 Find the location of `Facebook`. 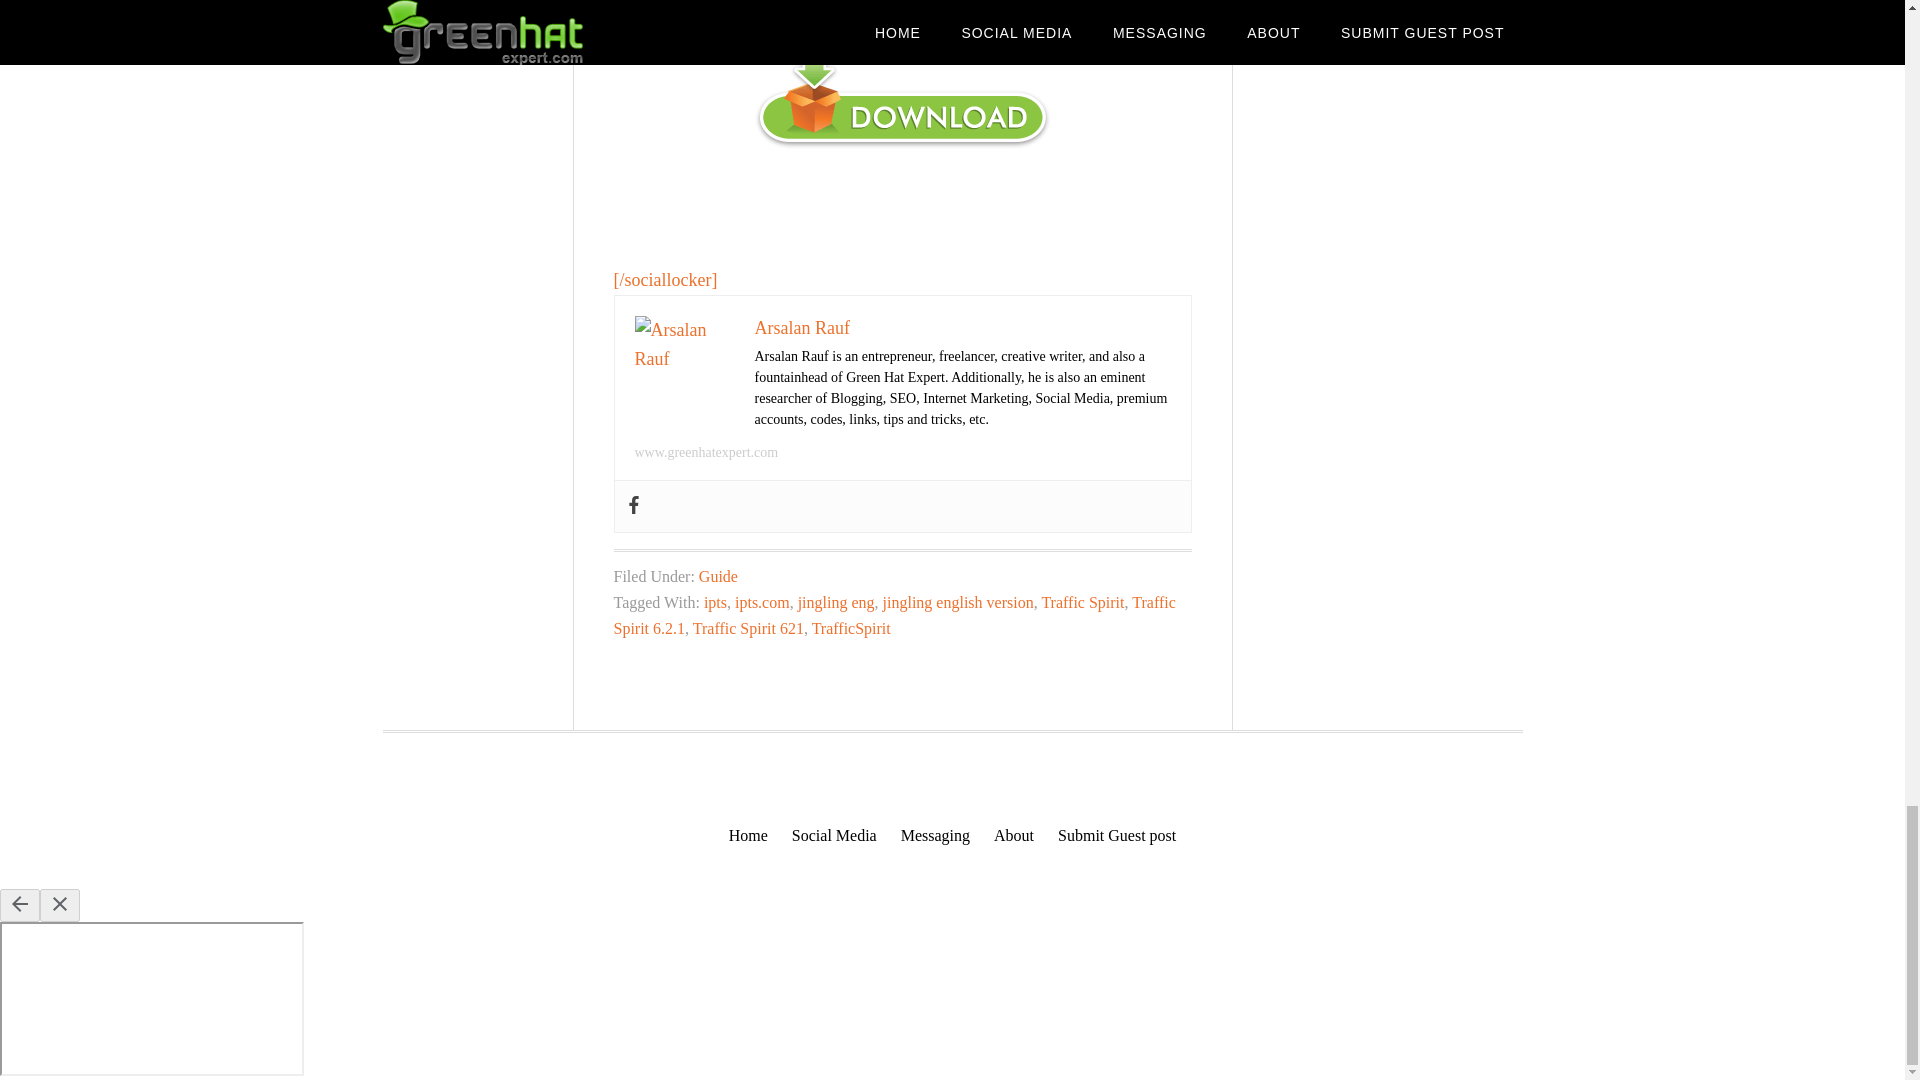

Facebook is located at coordinates (632, 506).